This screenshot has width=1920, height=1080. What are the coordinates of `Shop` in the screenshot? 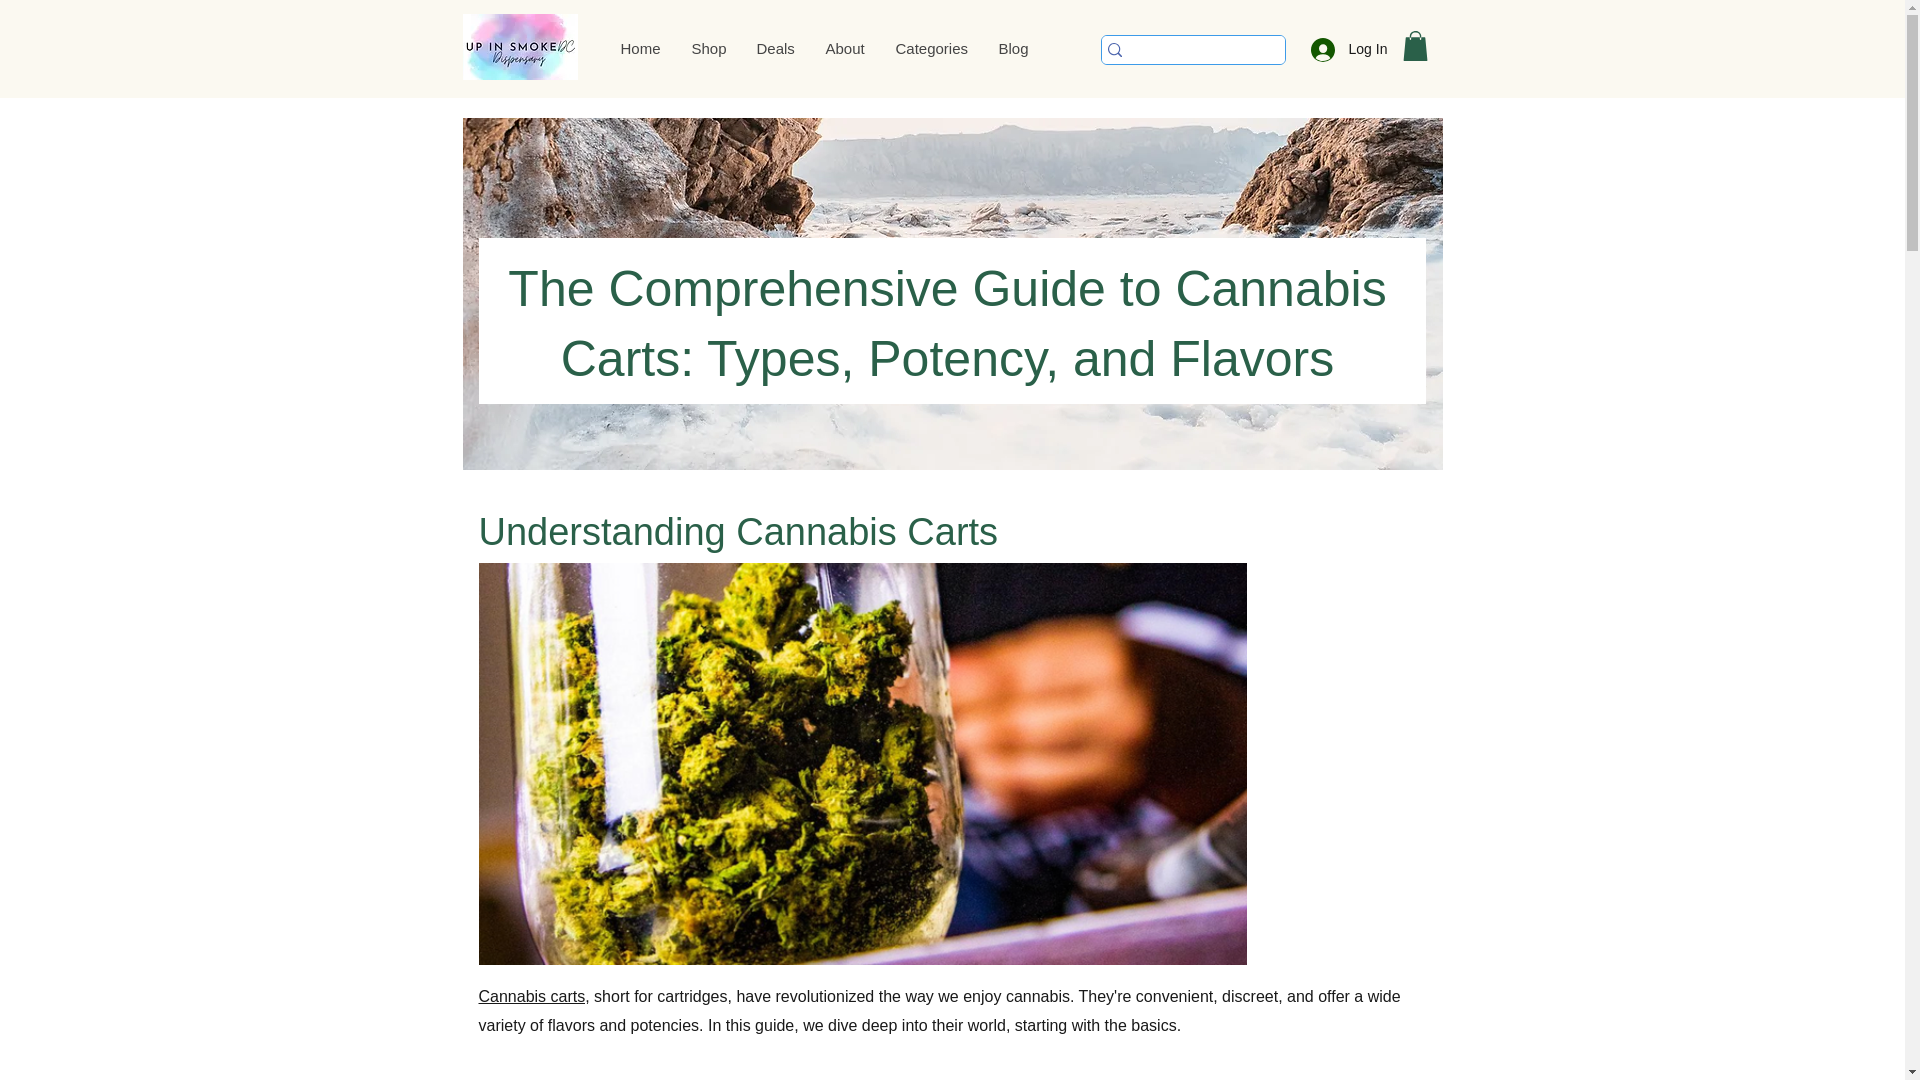 It's located at (708, 48).